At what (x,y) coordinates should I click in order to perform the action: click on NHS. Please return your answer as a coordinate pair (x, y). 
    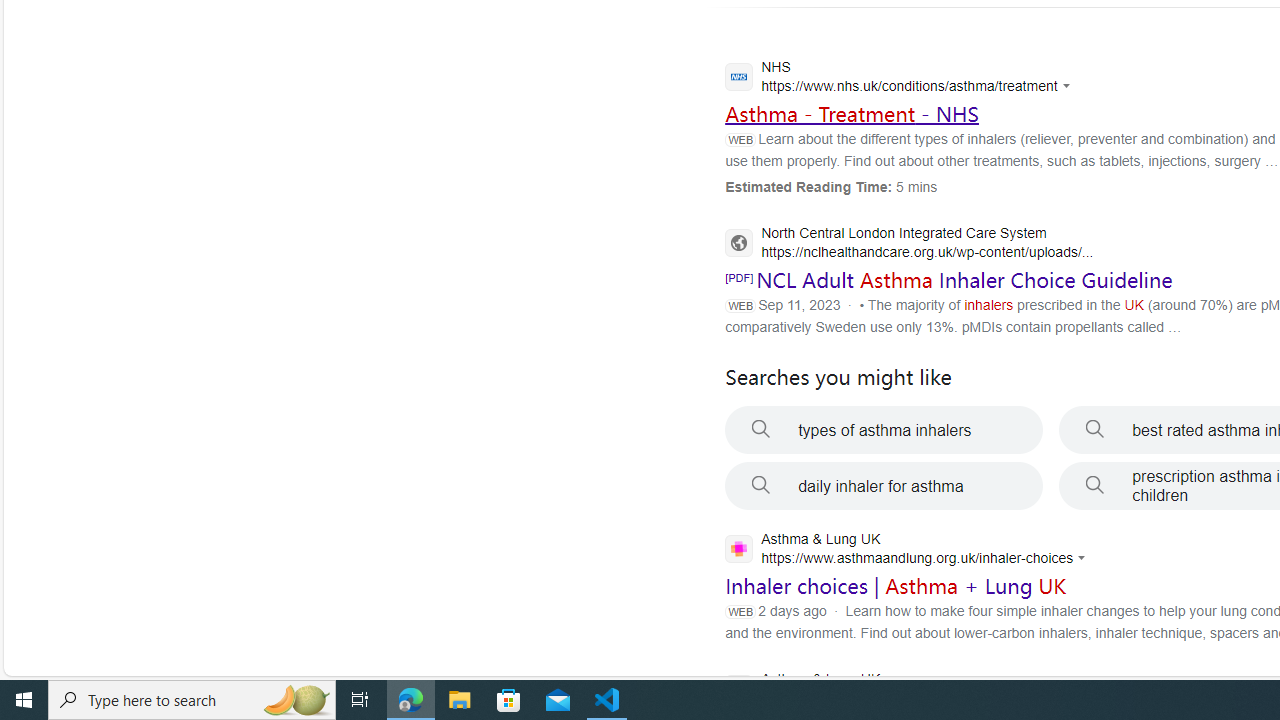
    Looking at the image, I should click on (902, 79).